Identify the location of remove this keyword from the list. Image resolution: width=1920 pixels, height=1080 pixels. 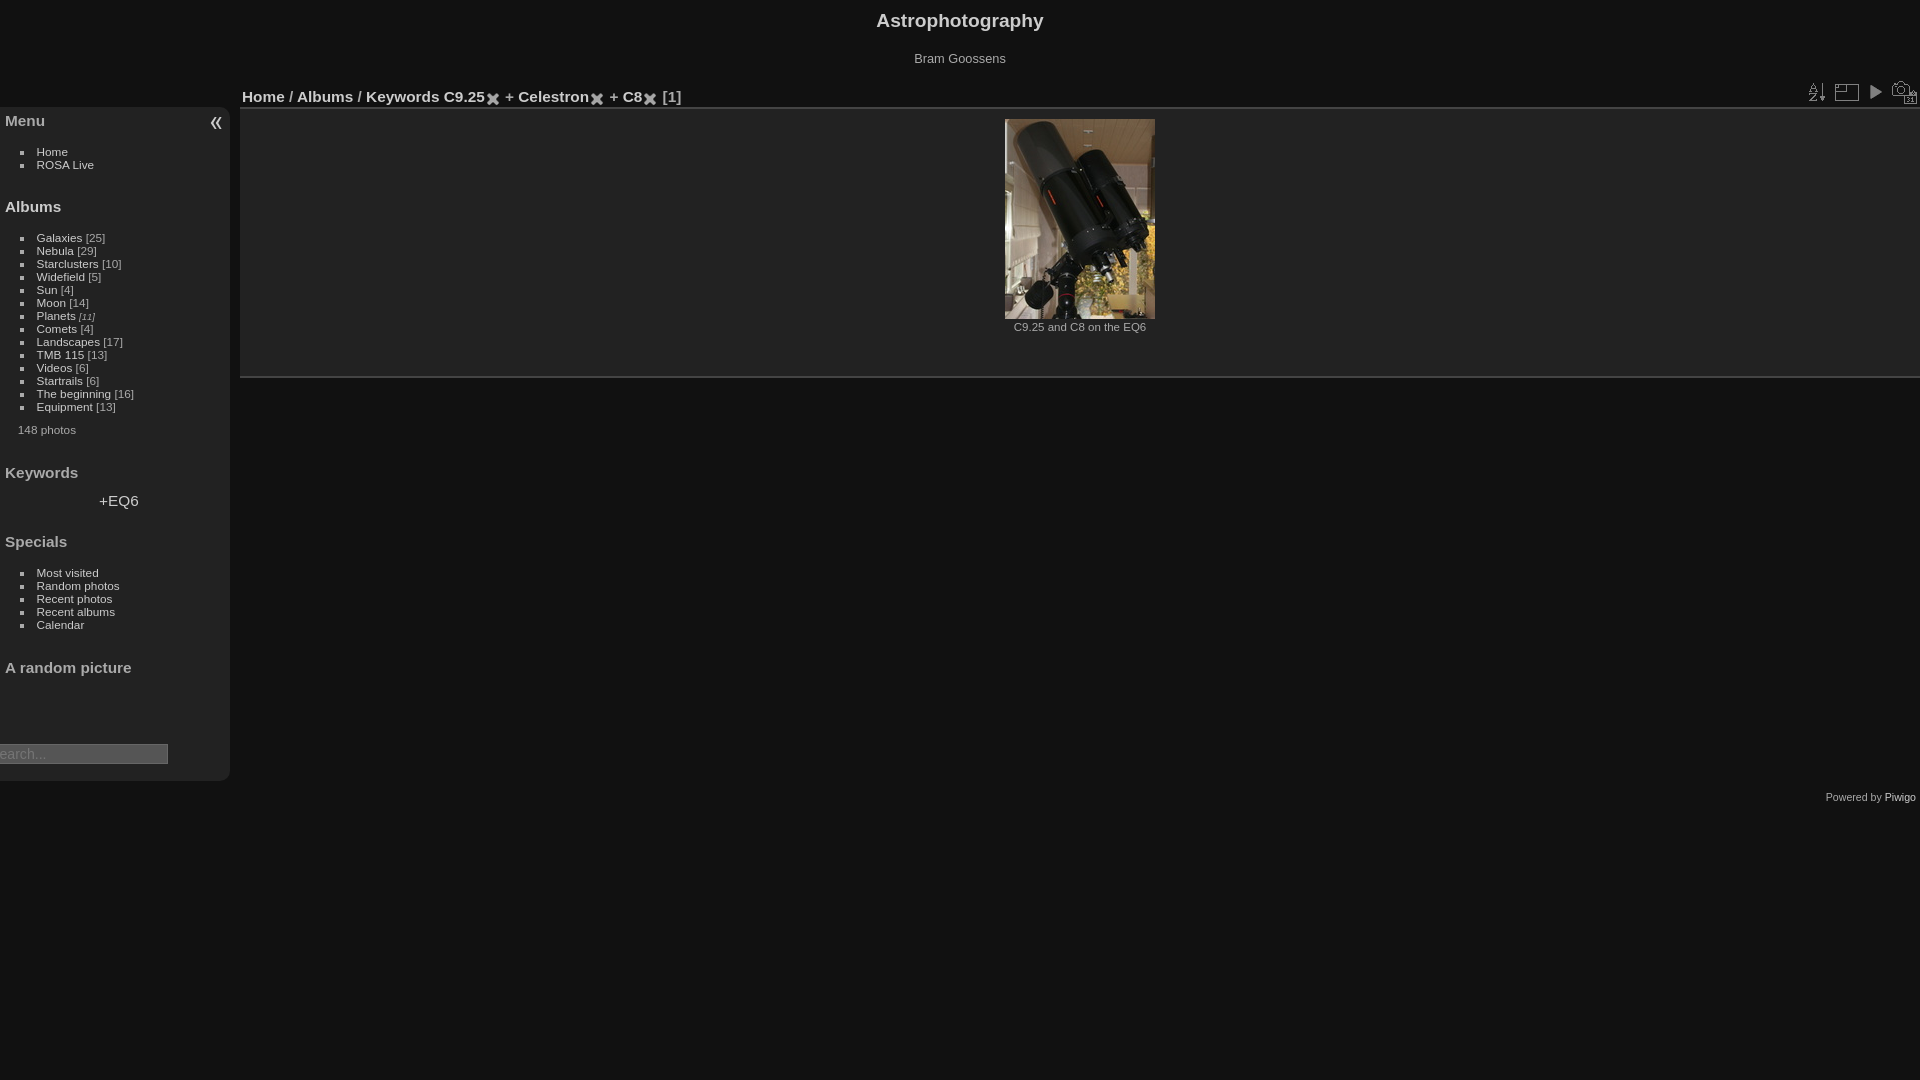
(493, 96).